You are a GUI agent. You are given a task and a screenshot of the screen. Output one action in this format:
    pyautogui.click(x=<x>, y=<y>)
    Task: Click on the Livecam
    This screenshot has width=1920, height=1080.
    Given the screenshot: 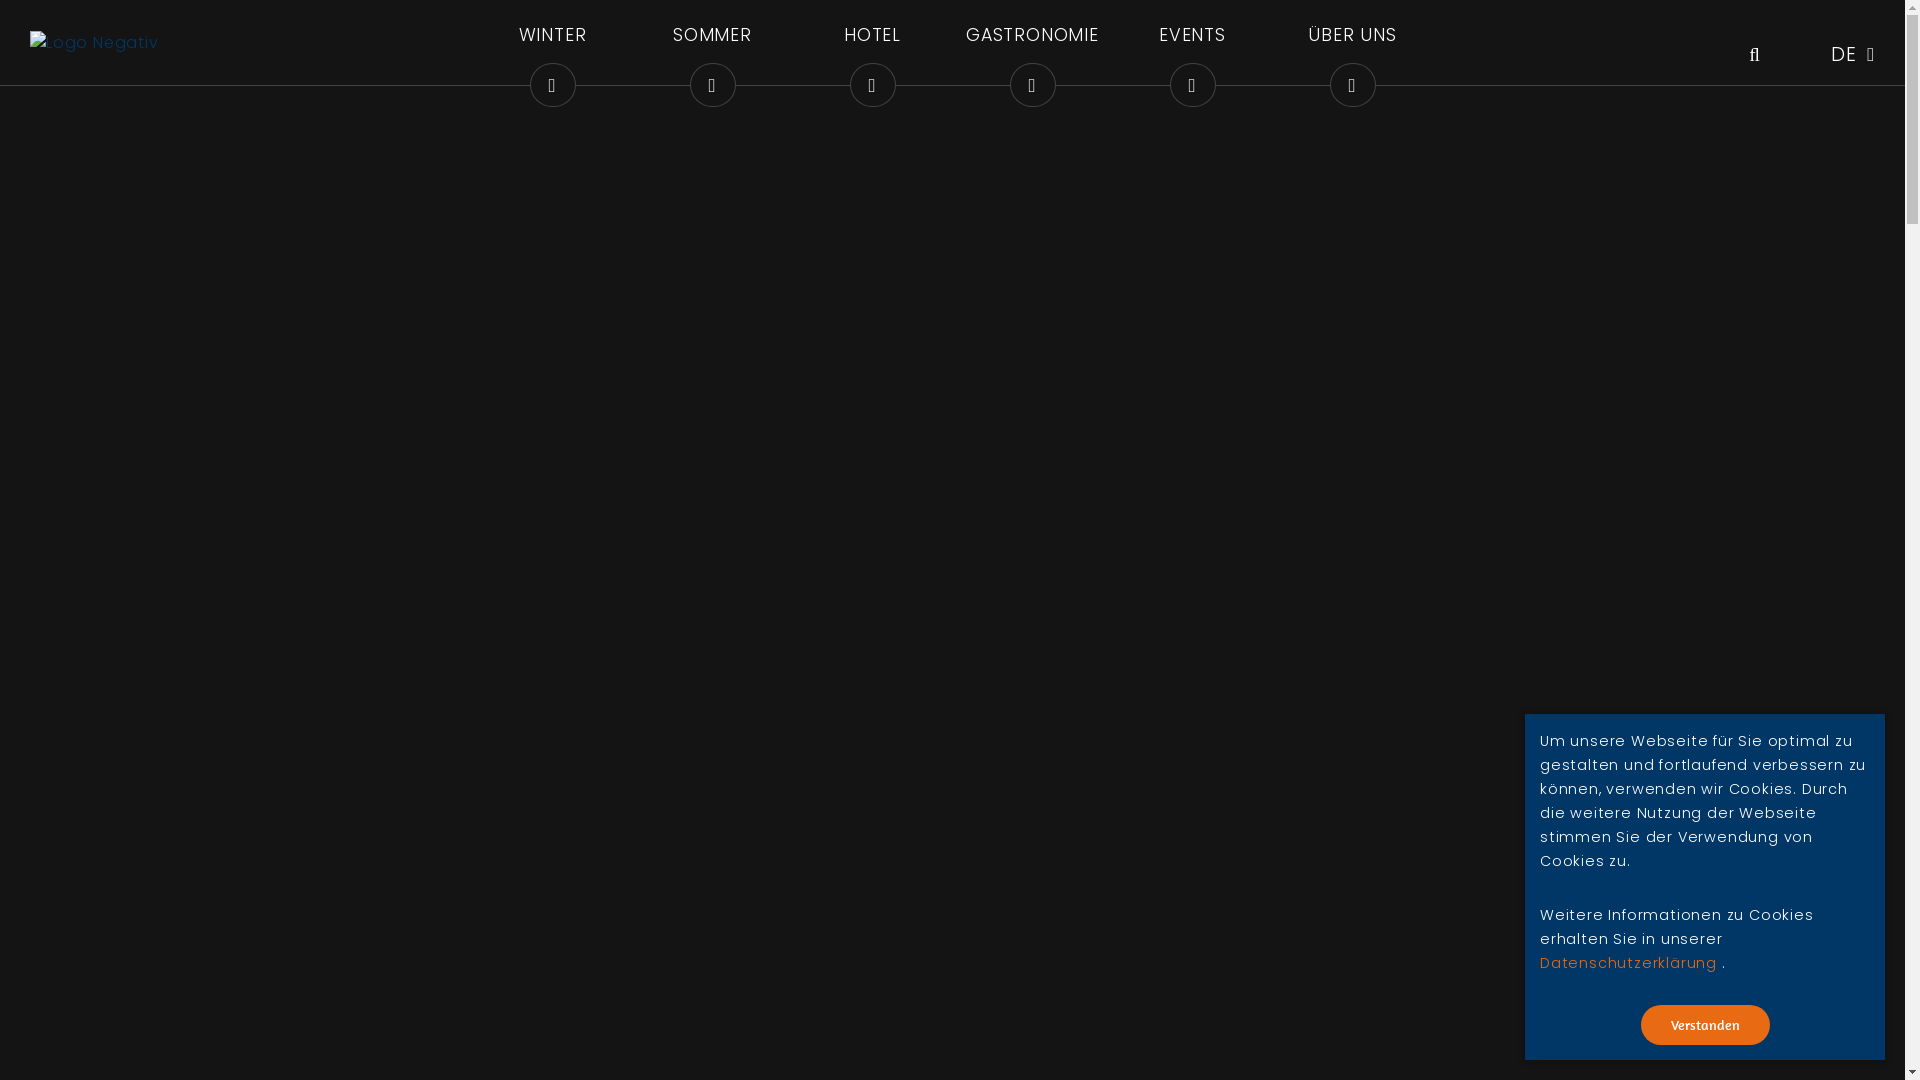 What is the action you would take?
    pyautogui.click(x=1733, y=930)
    